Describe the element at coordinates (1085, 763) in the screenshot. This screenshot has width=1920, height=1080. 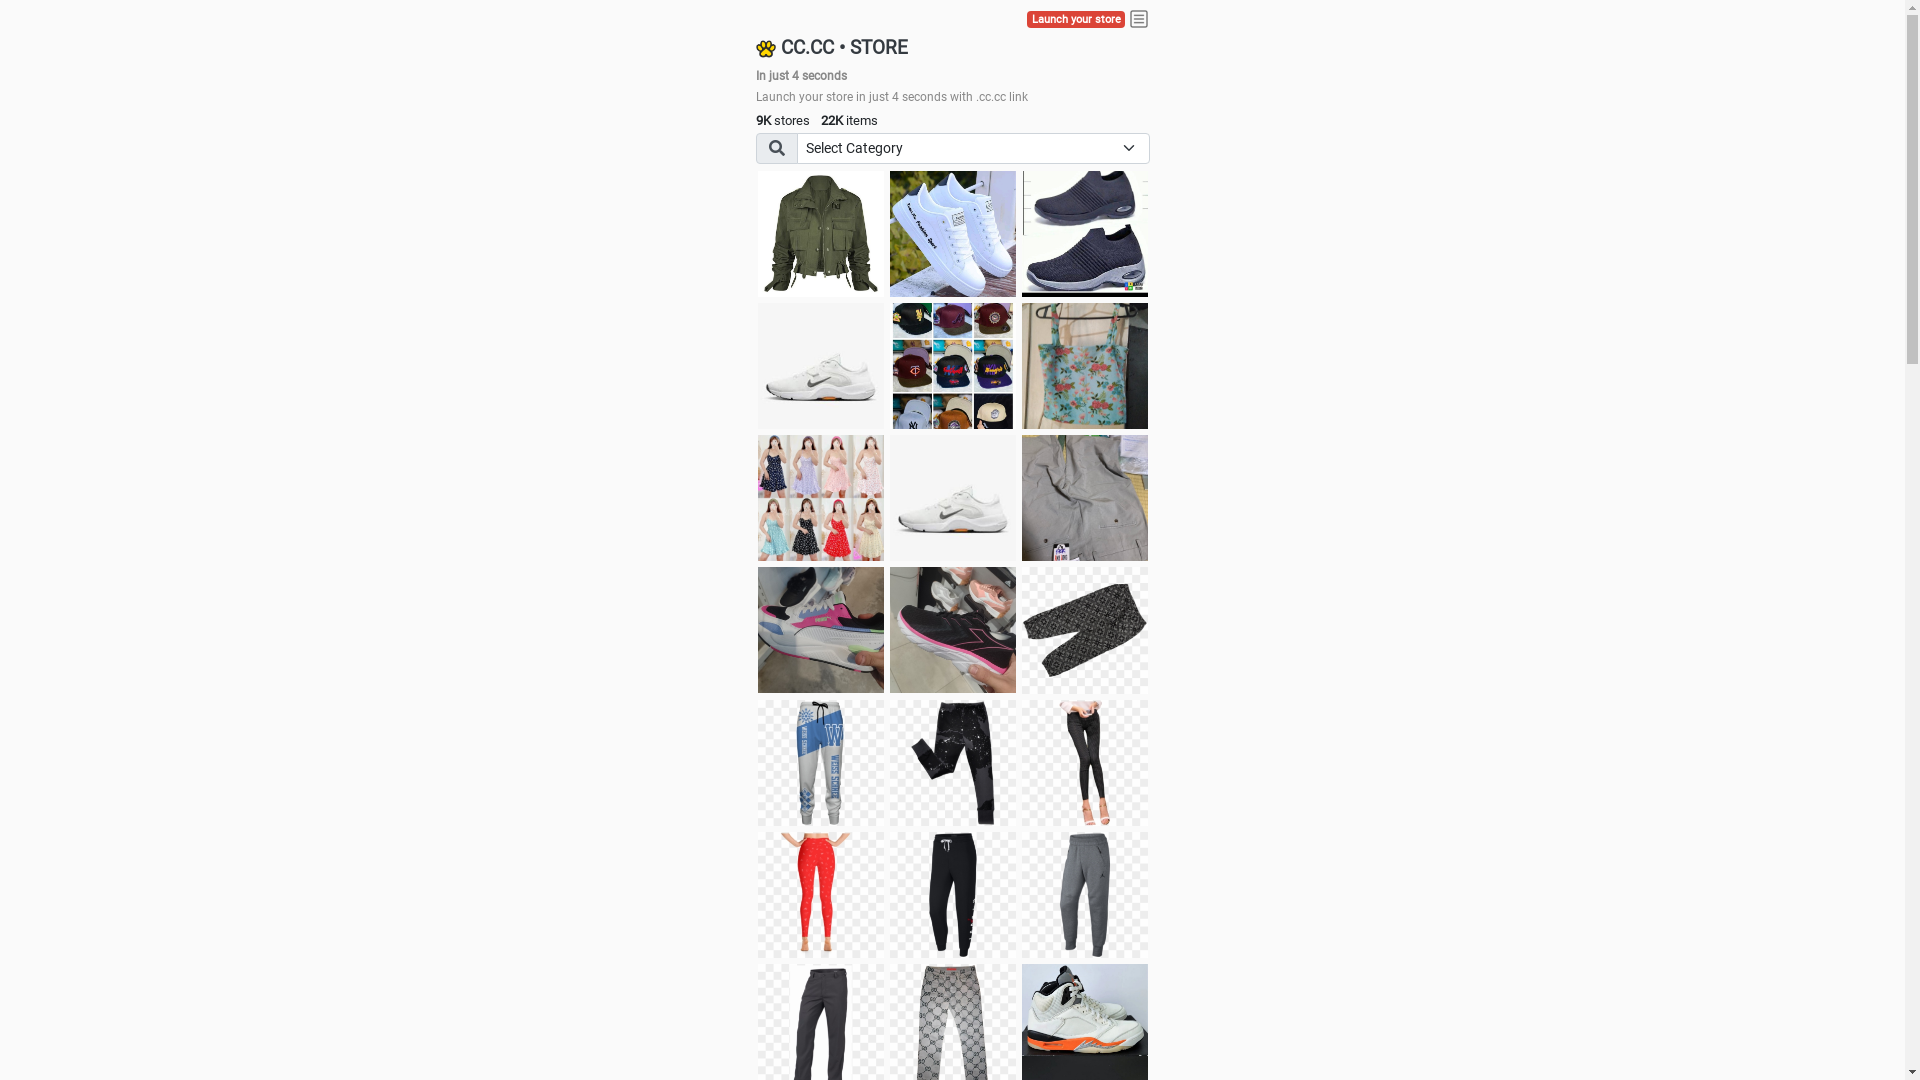
I see `Pant` at that location.